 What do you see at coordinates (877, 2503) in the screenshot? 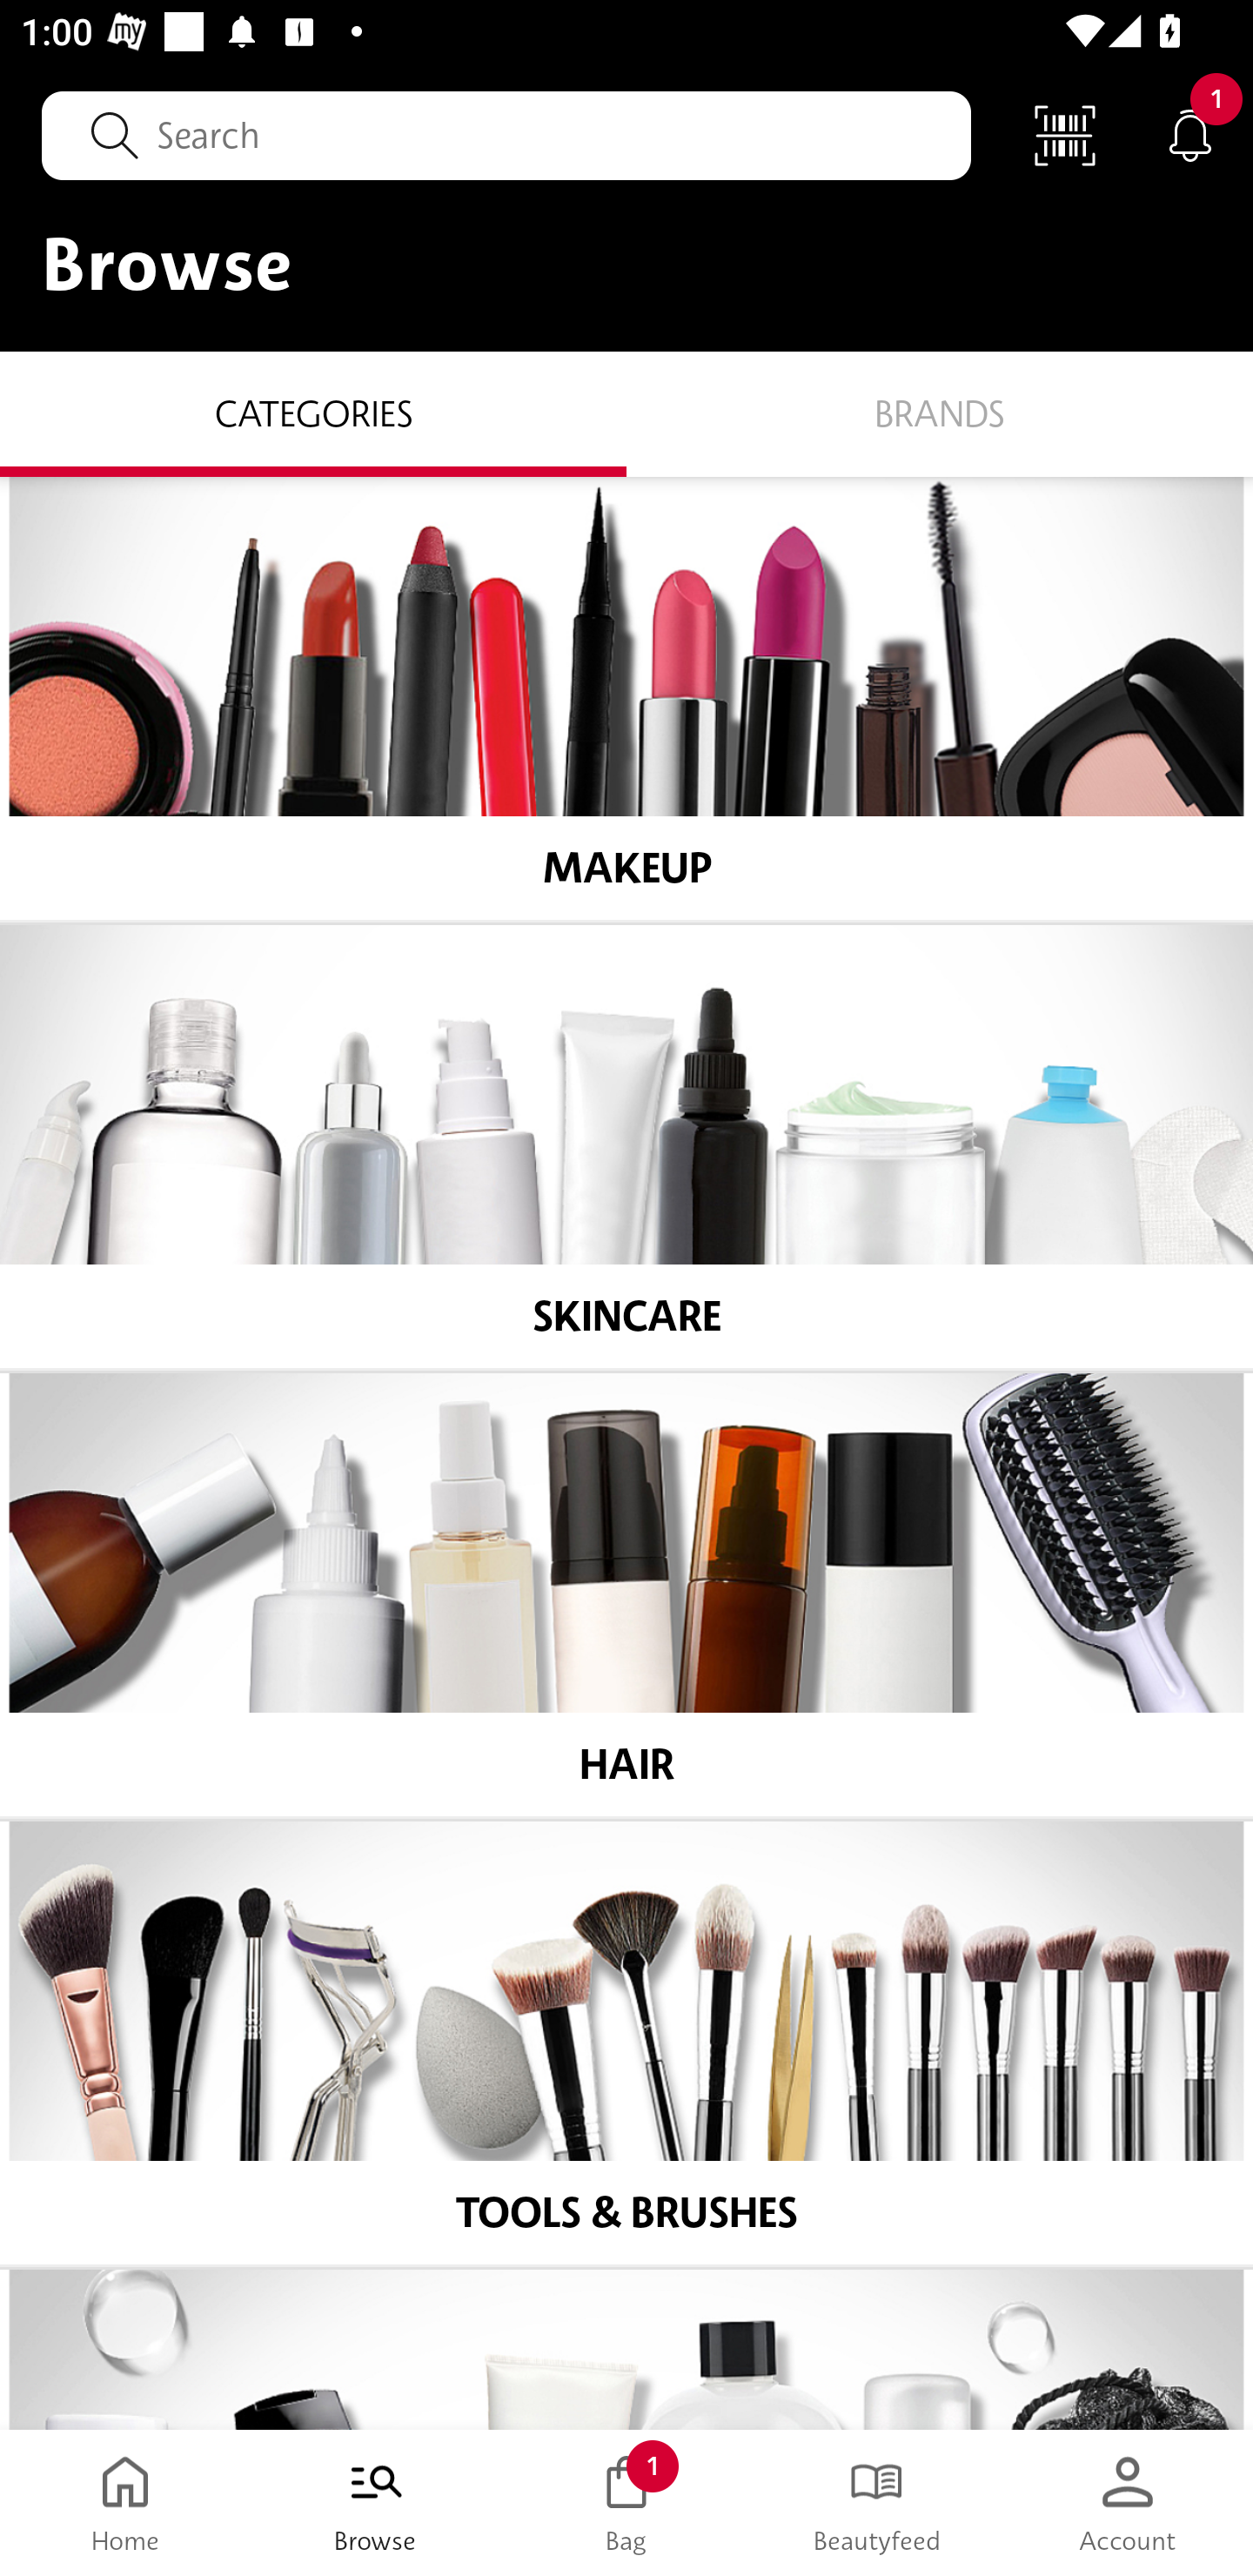
I see `Beautyfeed` at bounding box center [877, 2503].